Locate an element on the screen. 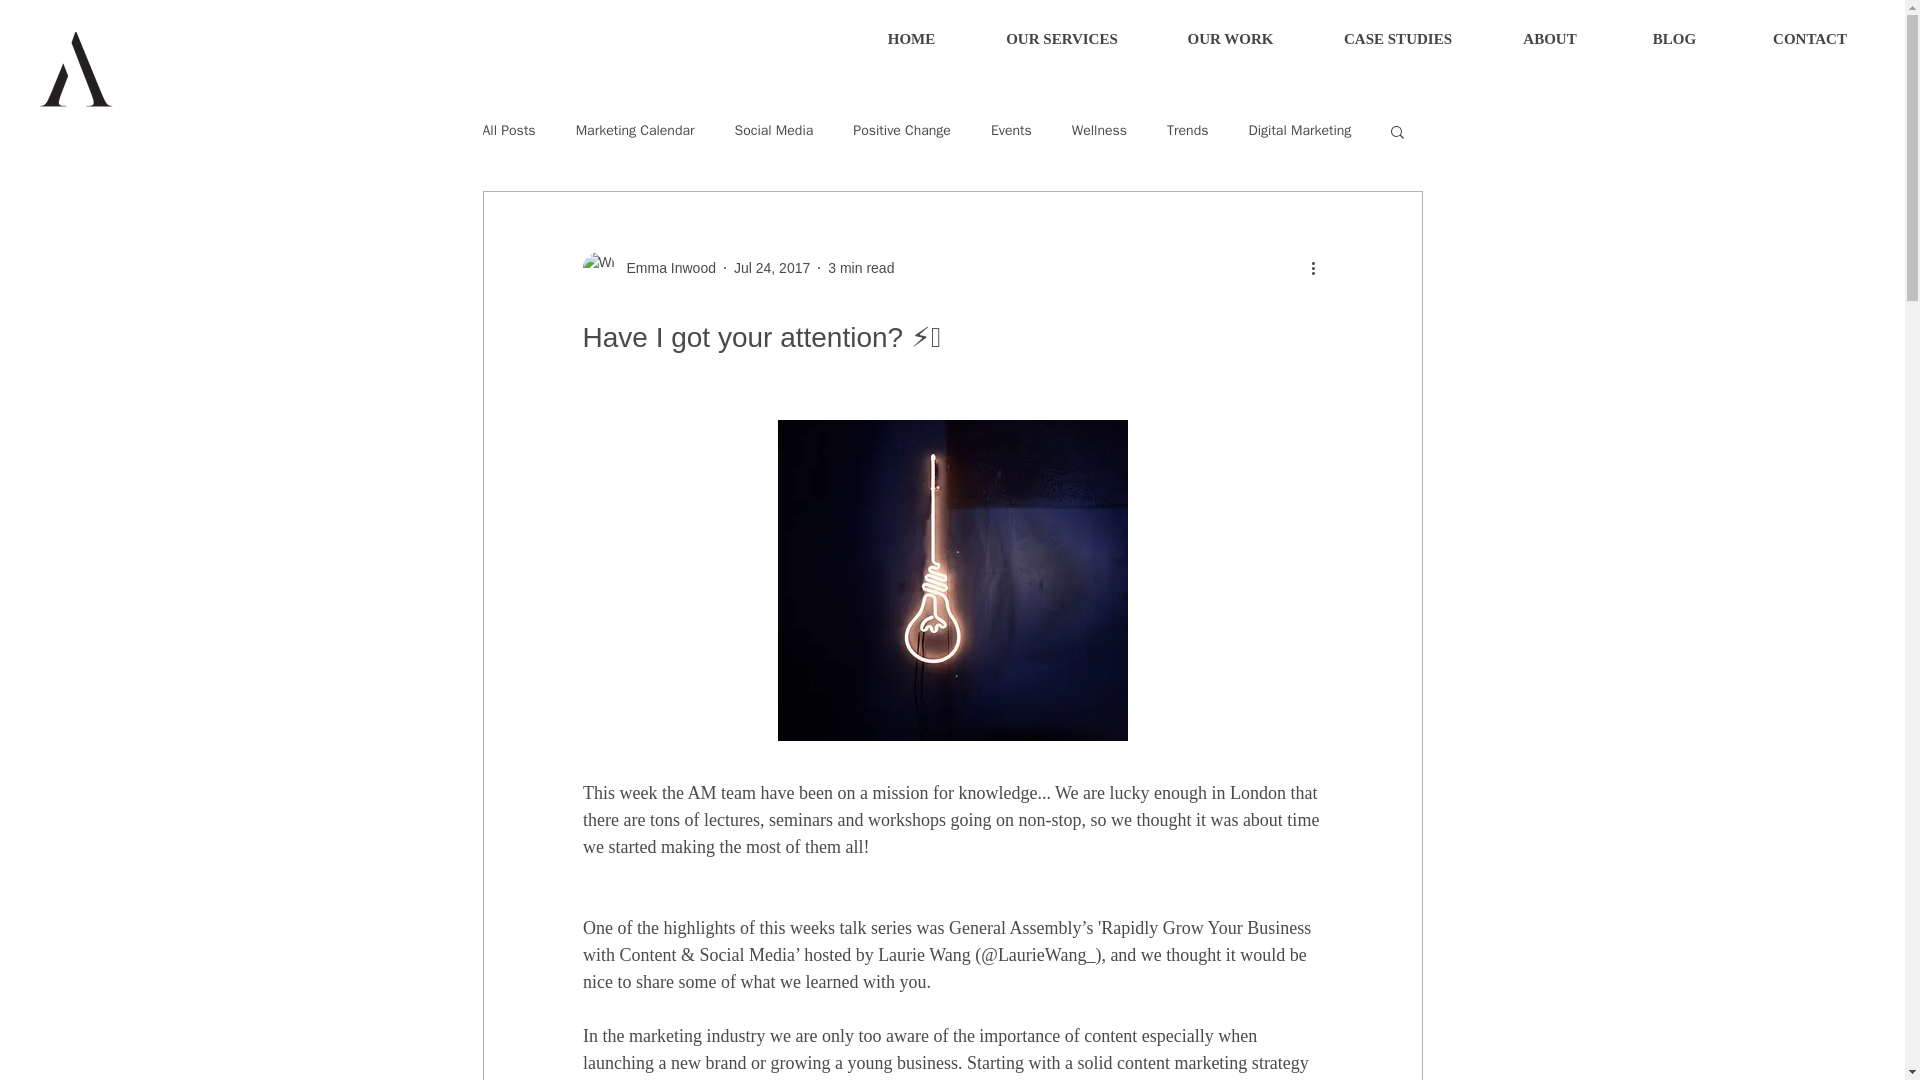 The height and width of the screenshot is (1080, 1920). OUR WORK is located at coordinates (1230, 40).